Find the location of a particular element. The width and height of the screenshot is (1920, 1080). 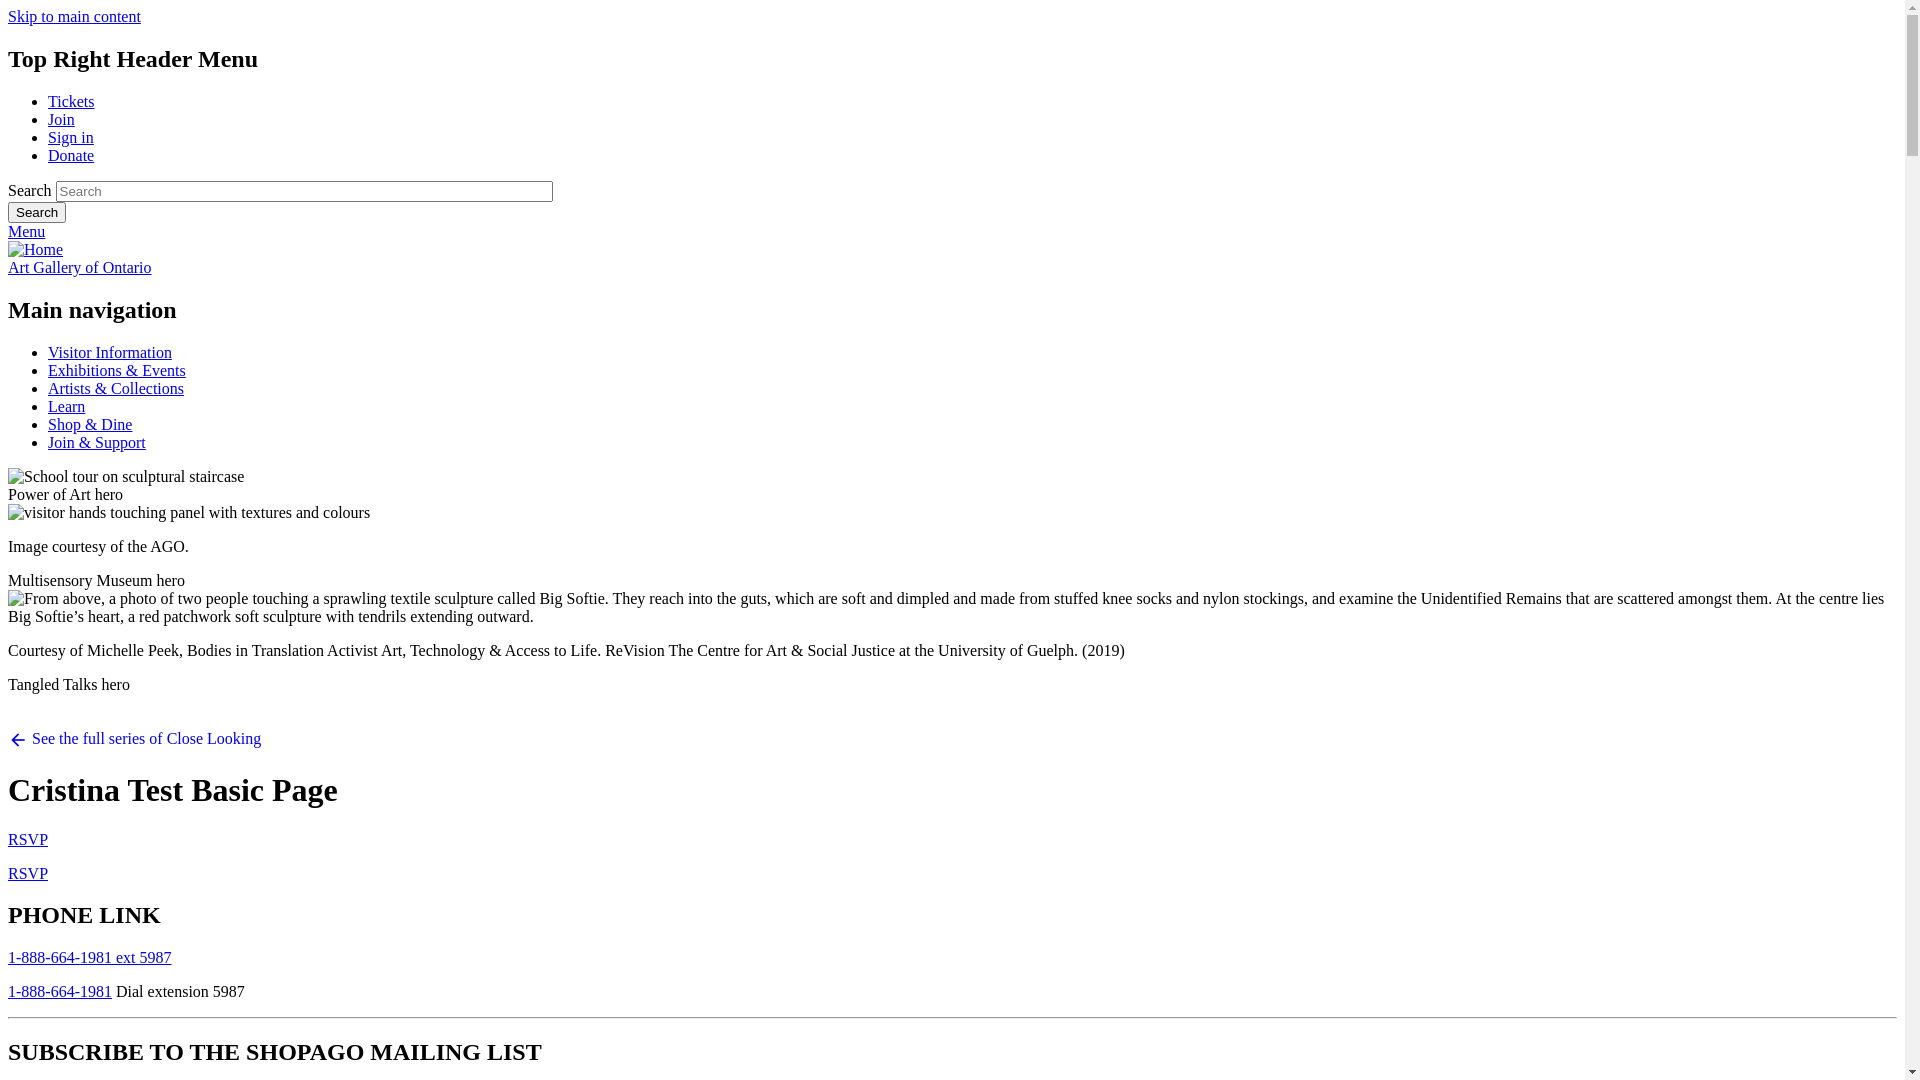

Donate is located at coordinates (71, 156).